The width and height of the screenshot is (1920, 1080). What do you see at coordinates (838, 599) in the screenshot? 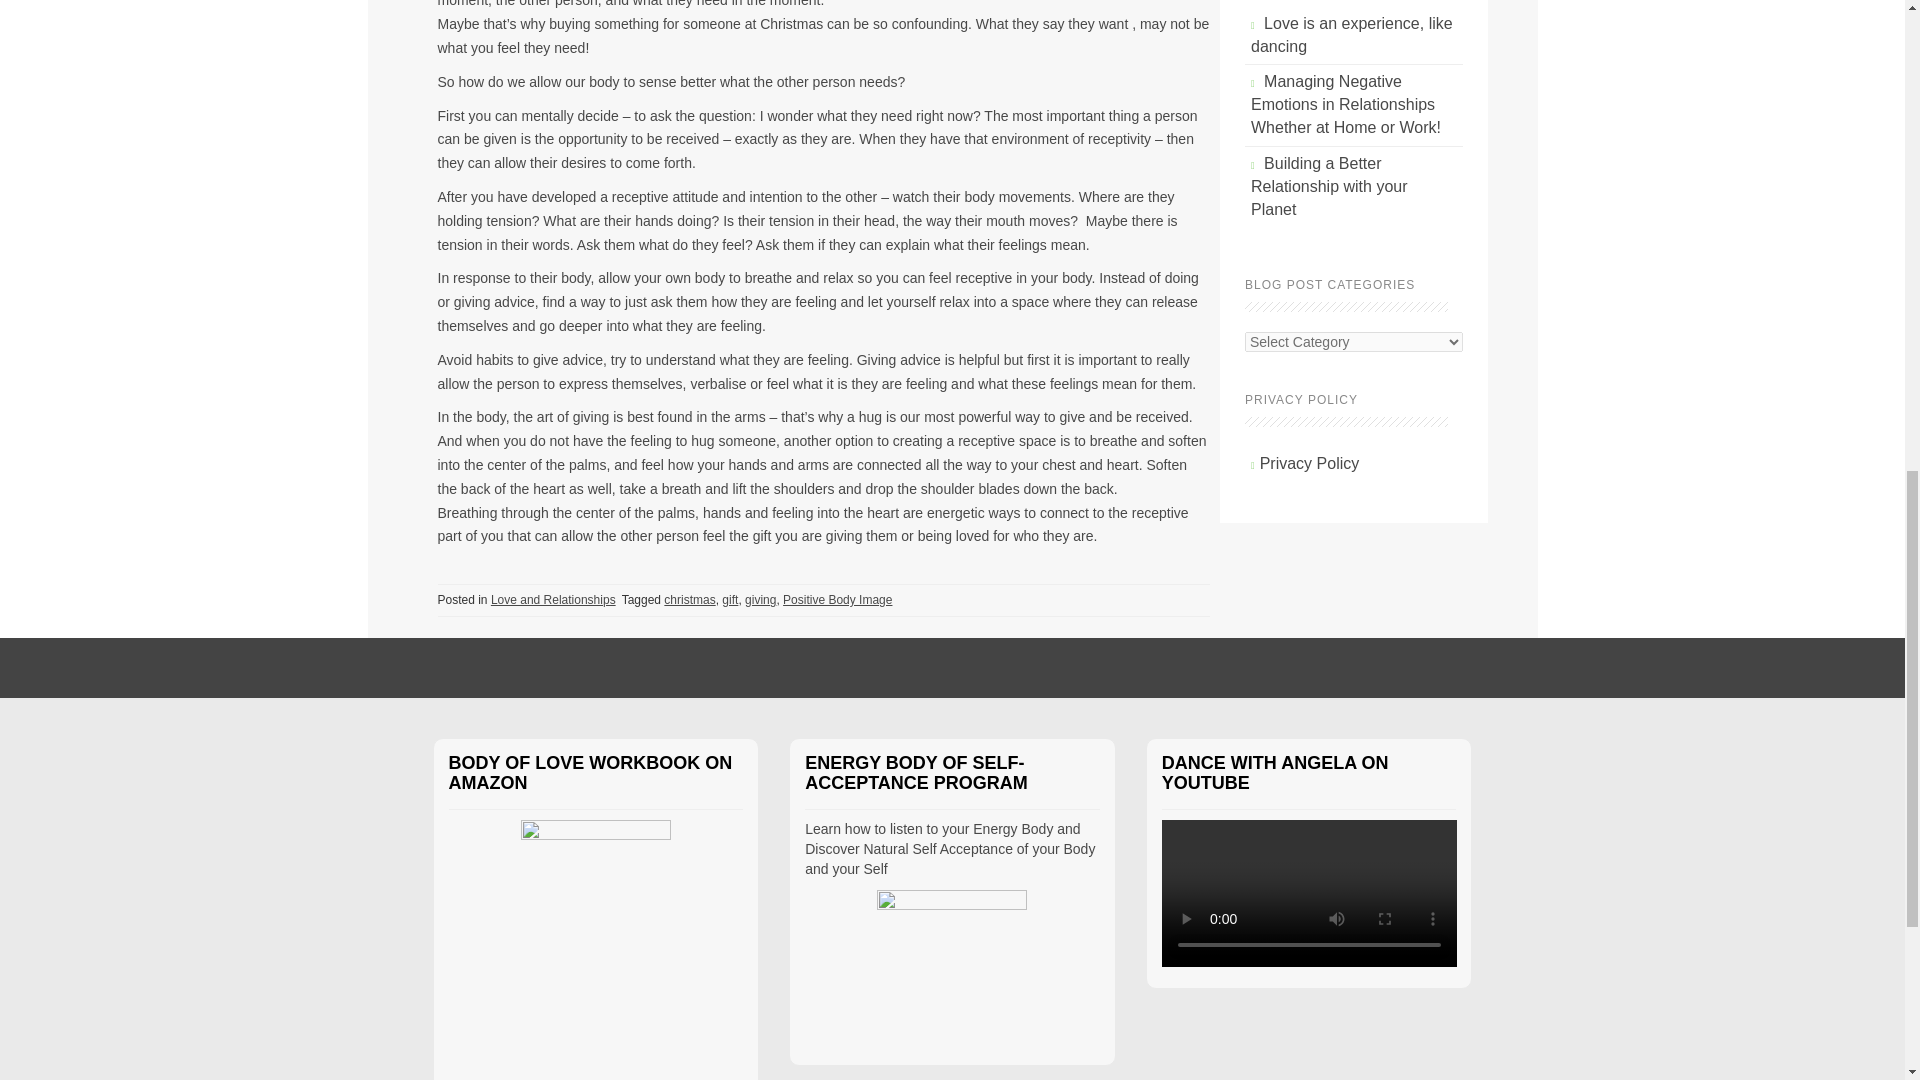
I see `Positive Body Image` at bounding box center [838, 599].